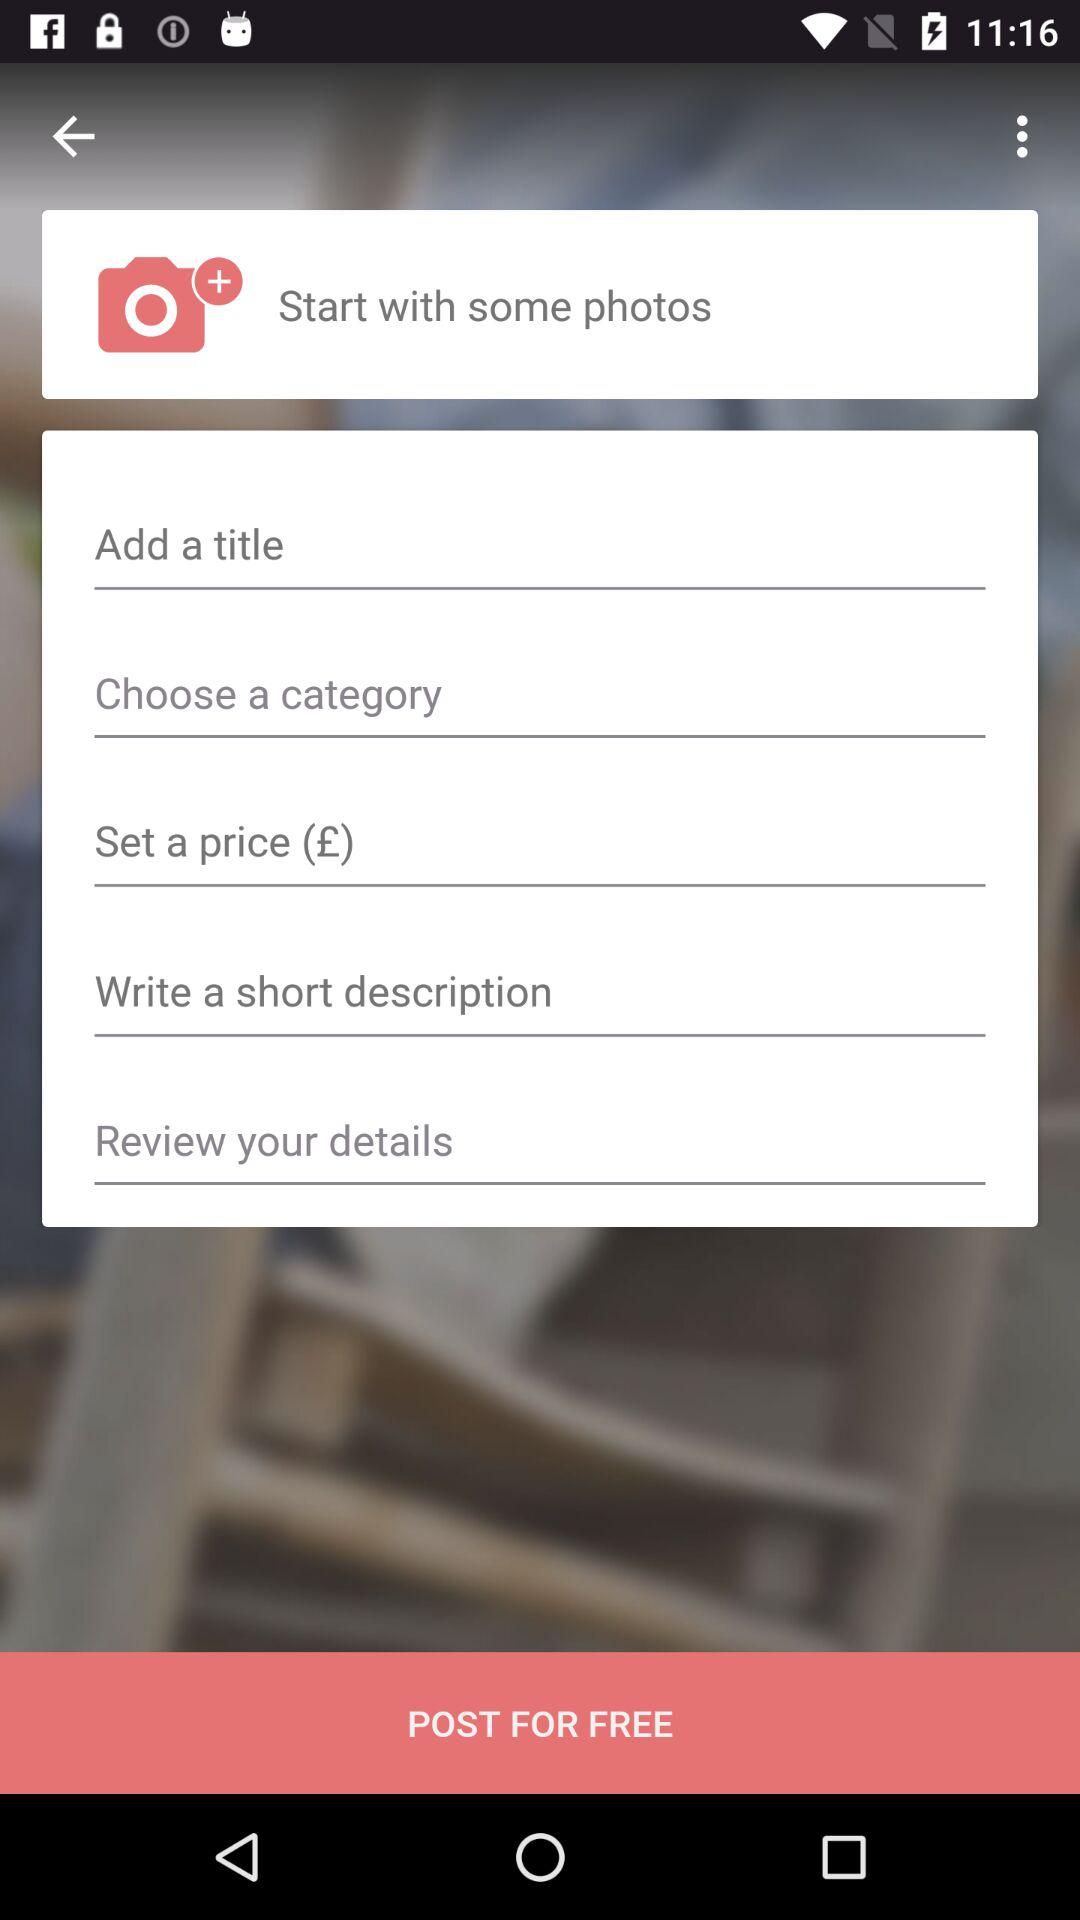 The image size is (1080, 1920). I want to click on add a title, so click(540, 546).